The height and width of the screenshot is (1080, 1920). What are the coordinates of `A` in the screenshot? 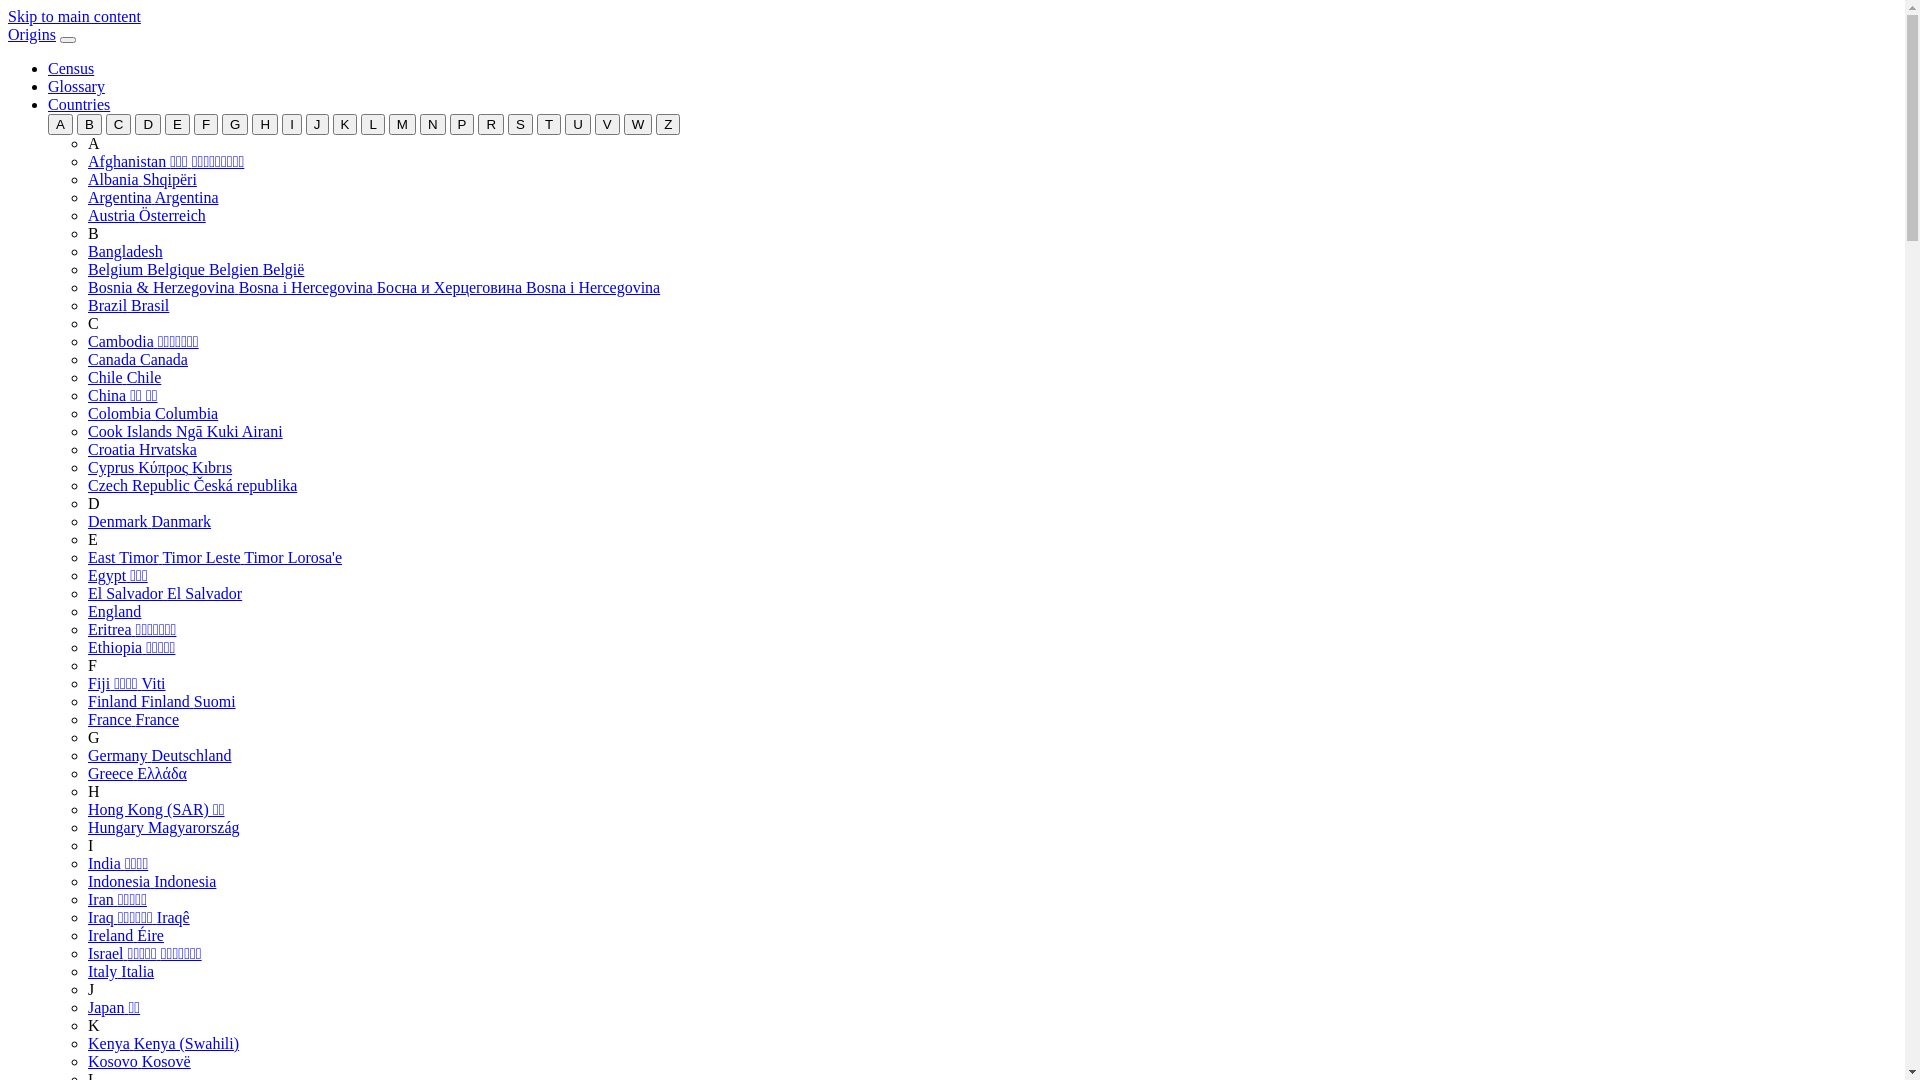 It's located at (94, 144).